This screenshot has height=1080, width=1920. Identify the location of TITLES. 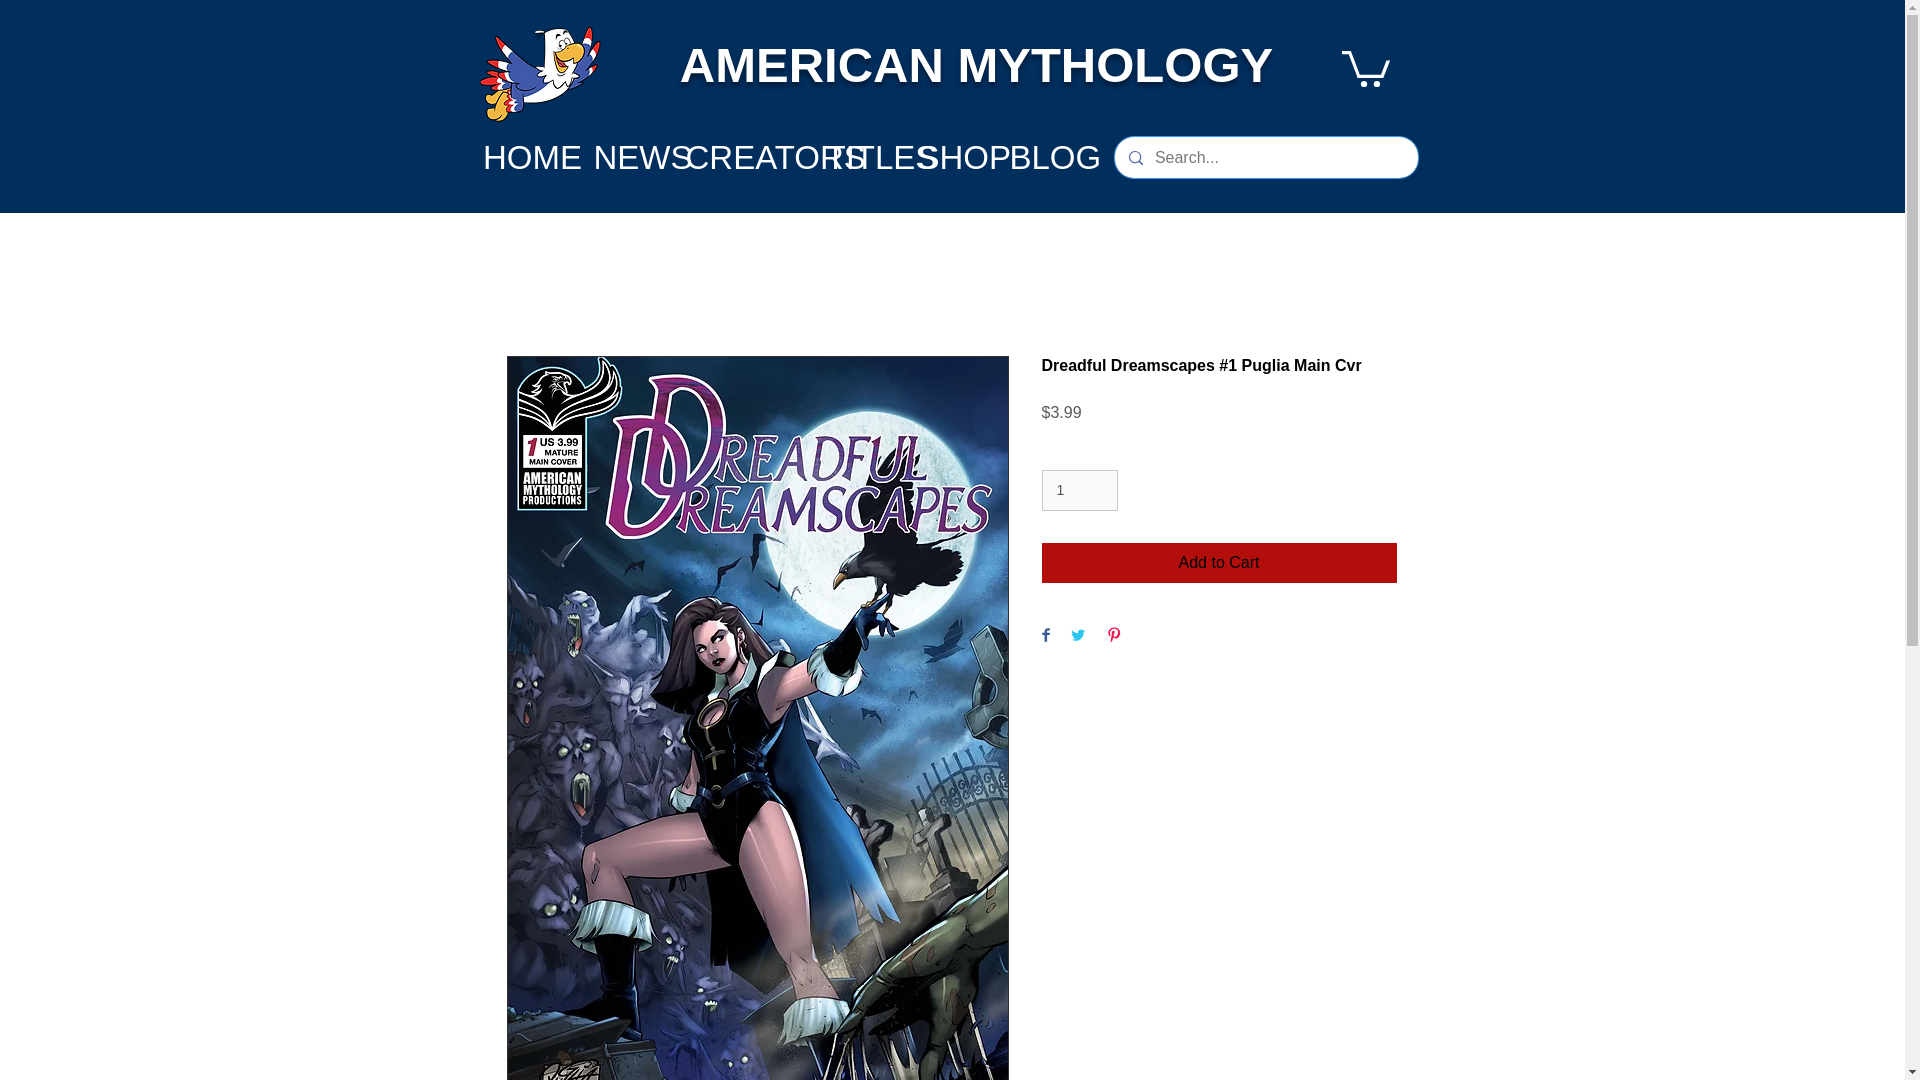
(882, 157).